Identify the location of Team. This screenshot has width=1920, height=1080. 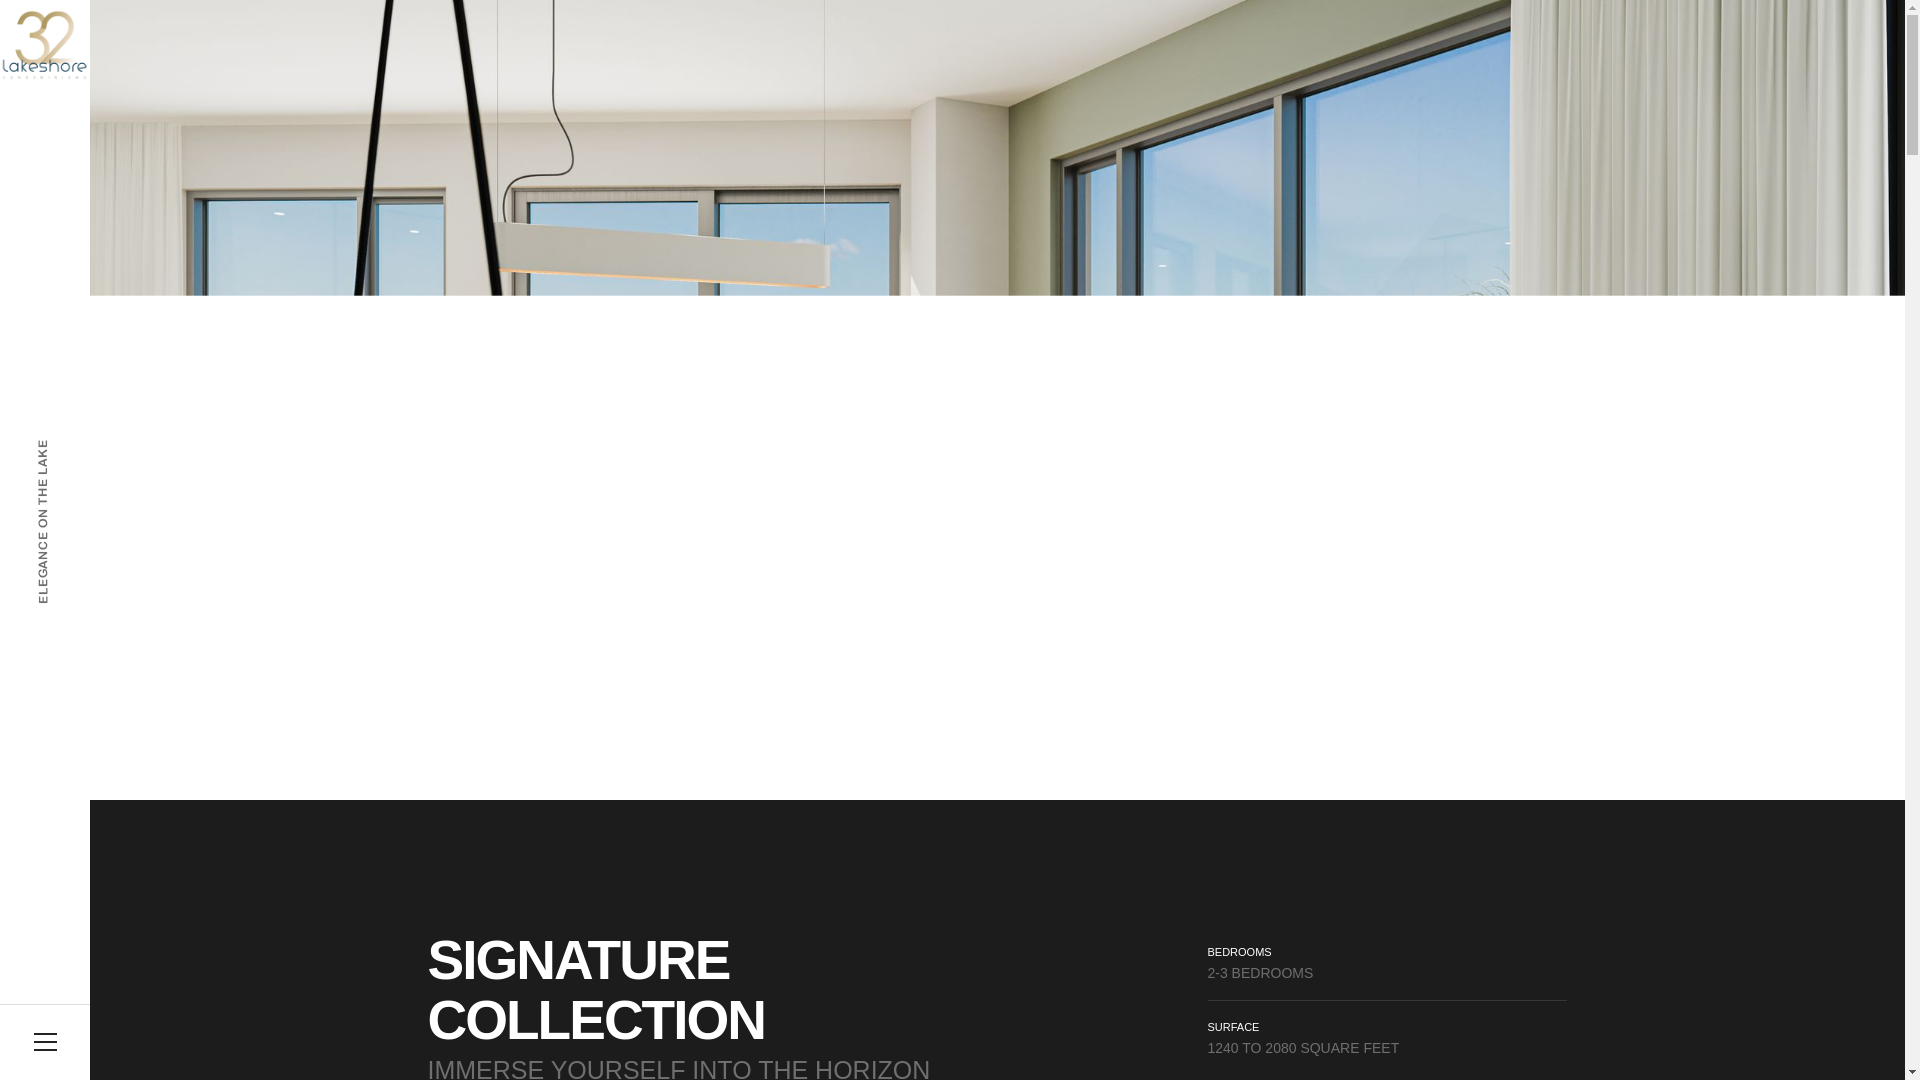
(18, 604).